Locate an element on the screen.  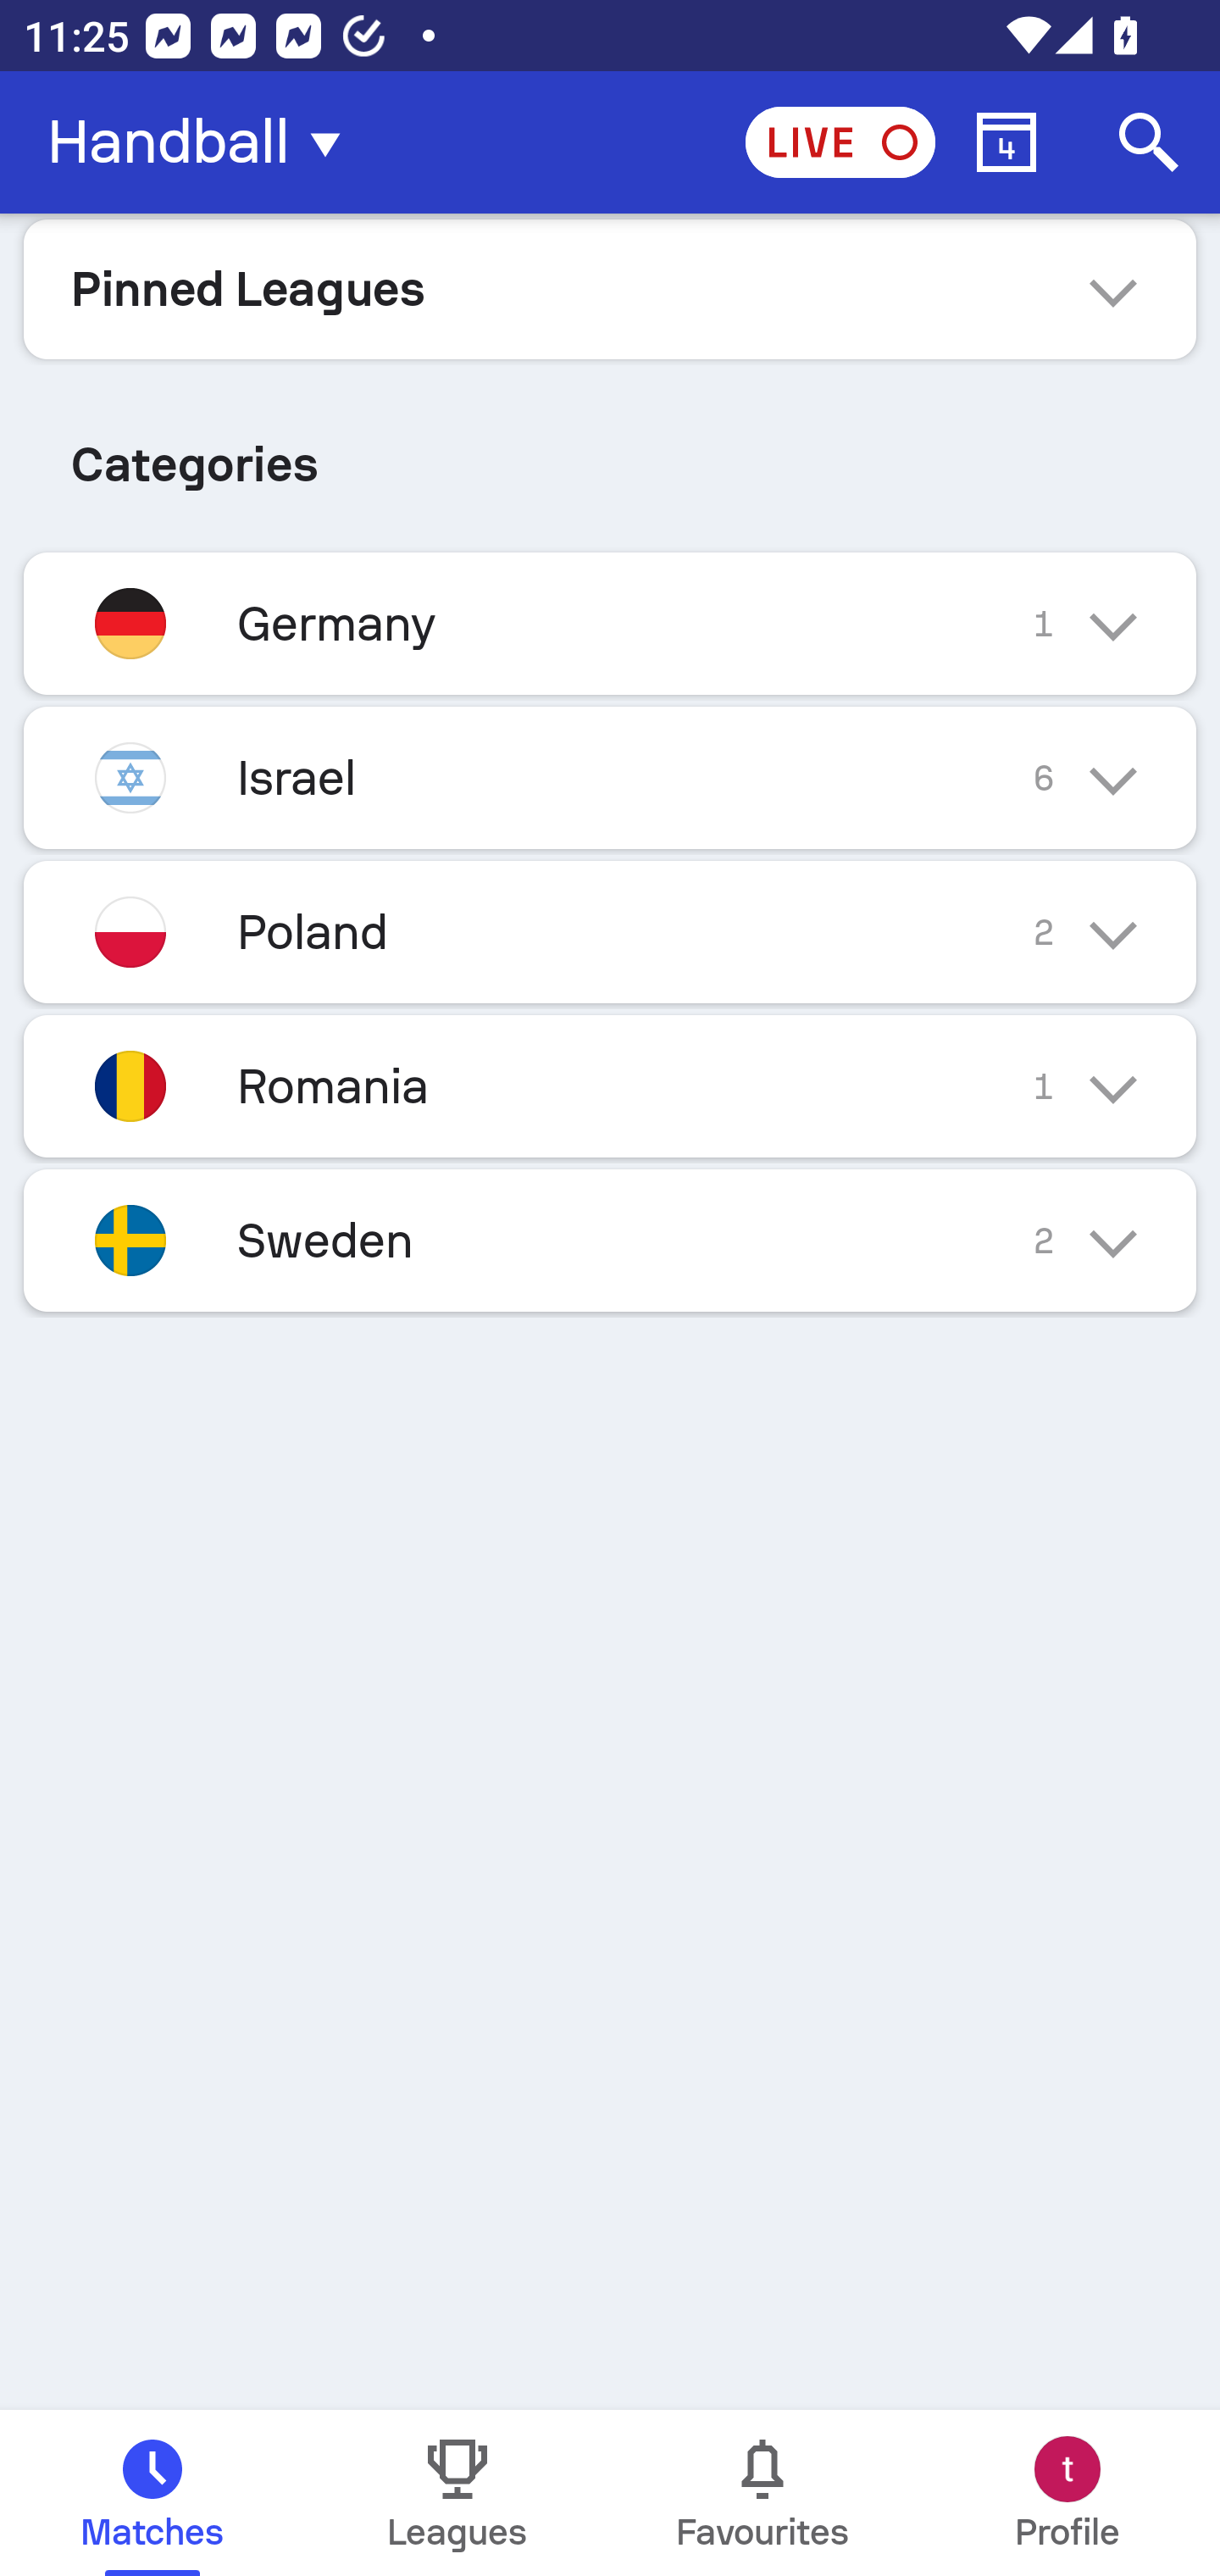
Handball is located at coordinates (203, 142).